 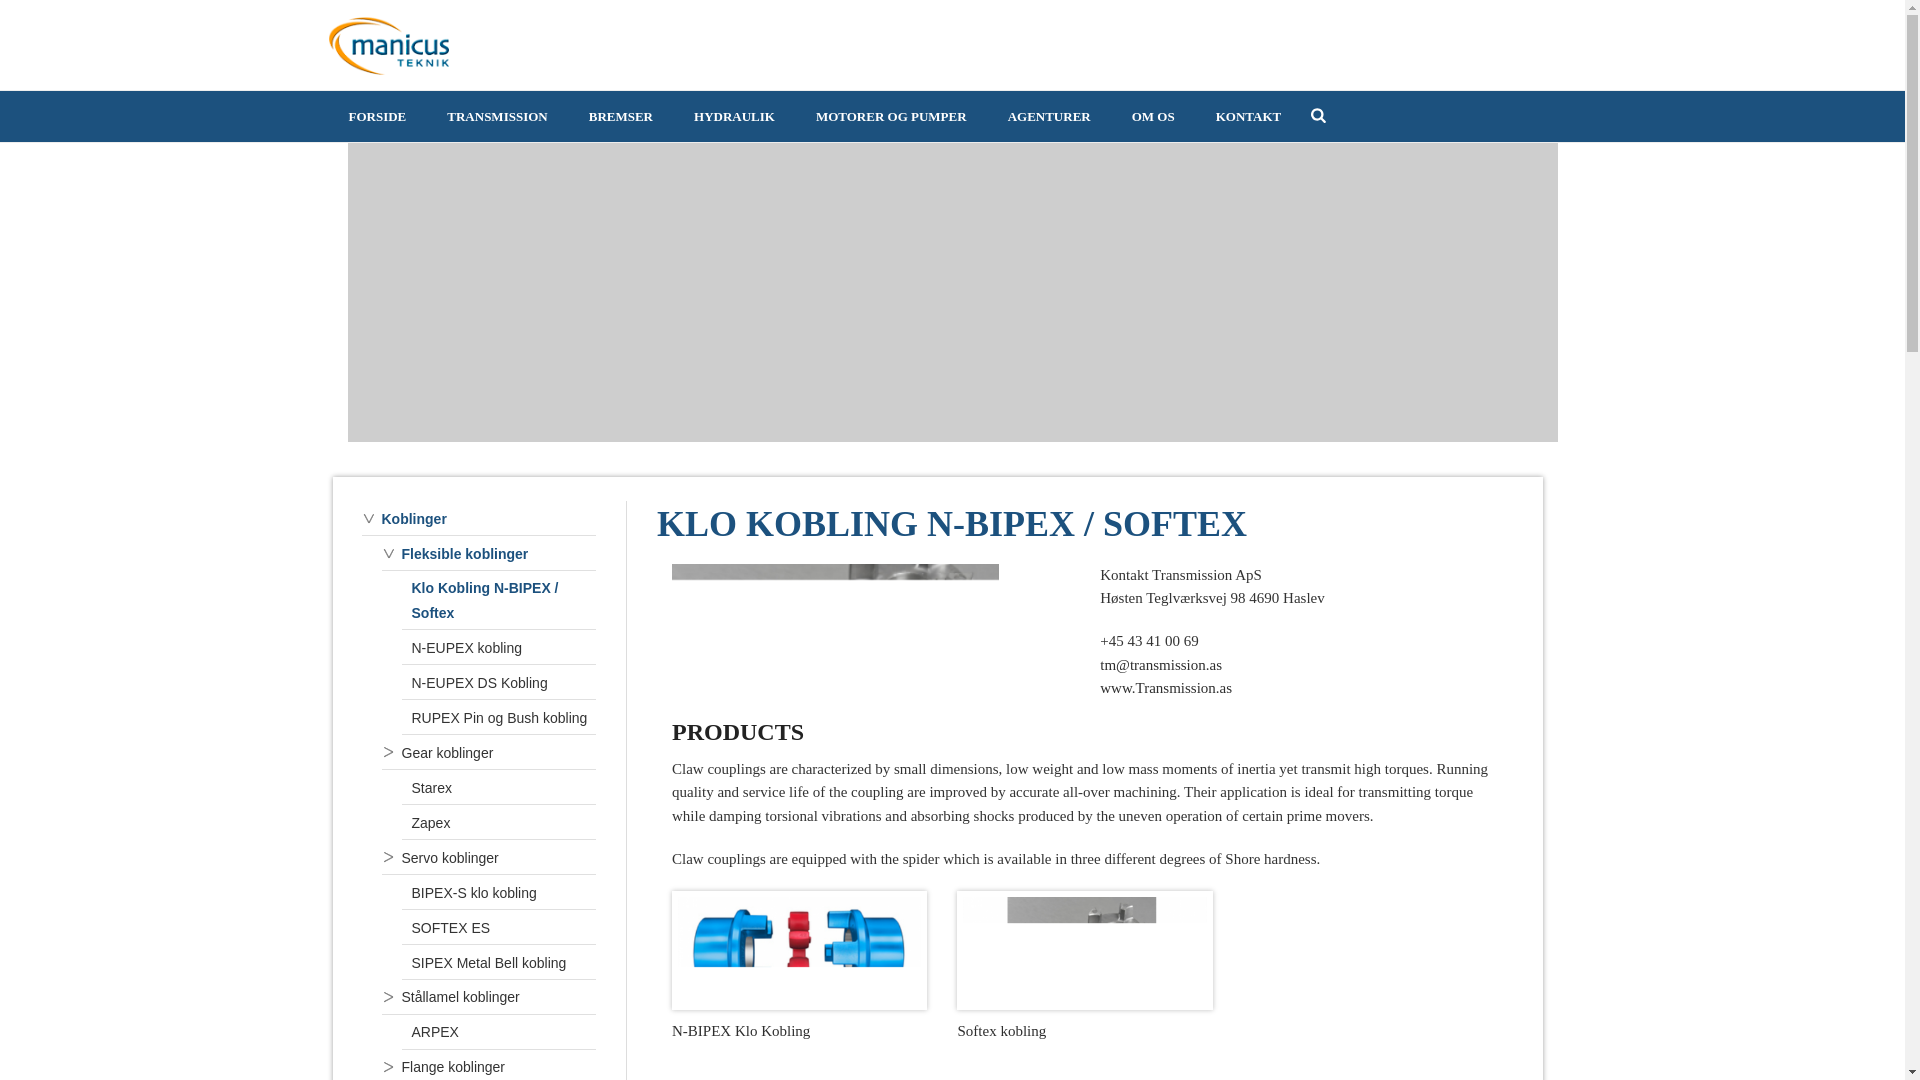 What do you see at coordinates (835, 635) in the screenshot?
I see `softex-tors-1` at bounding box center [835, 635].